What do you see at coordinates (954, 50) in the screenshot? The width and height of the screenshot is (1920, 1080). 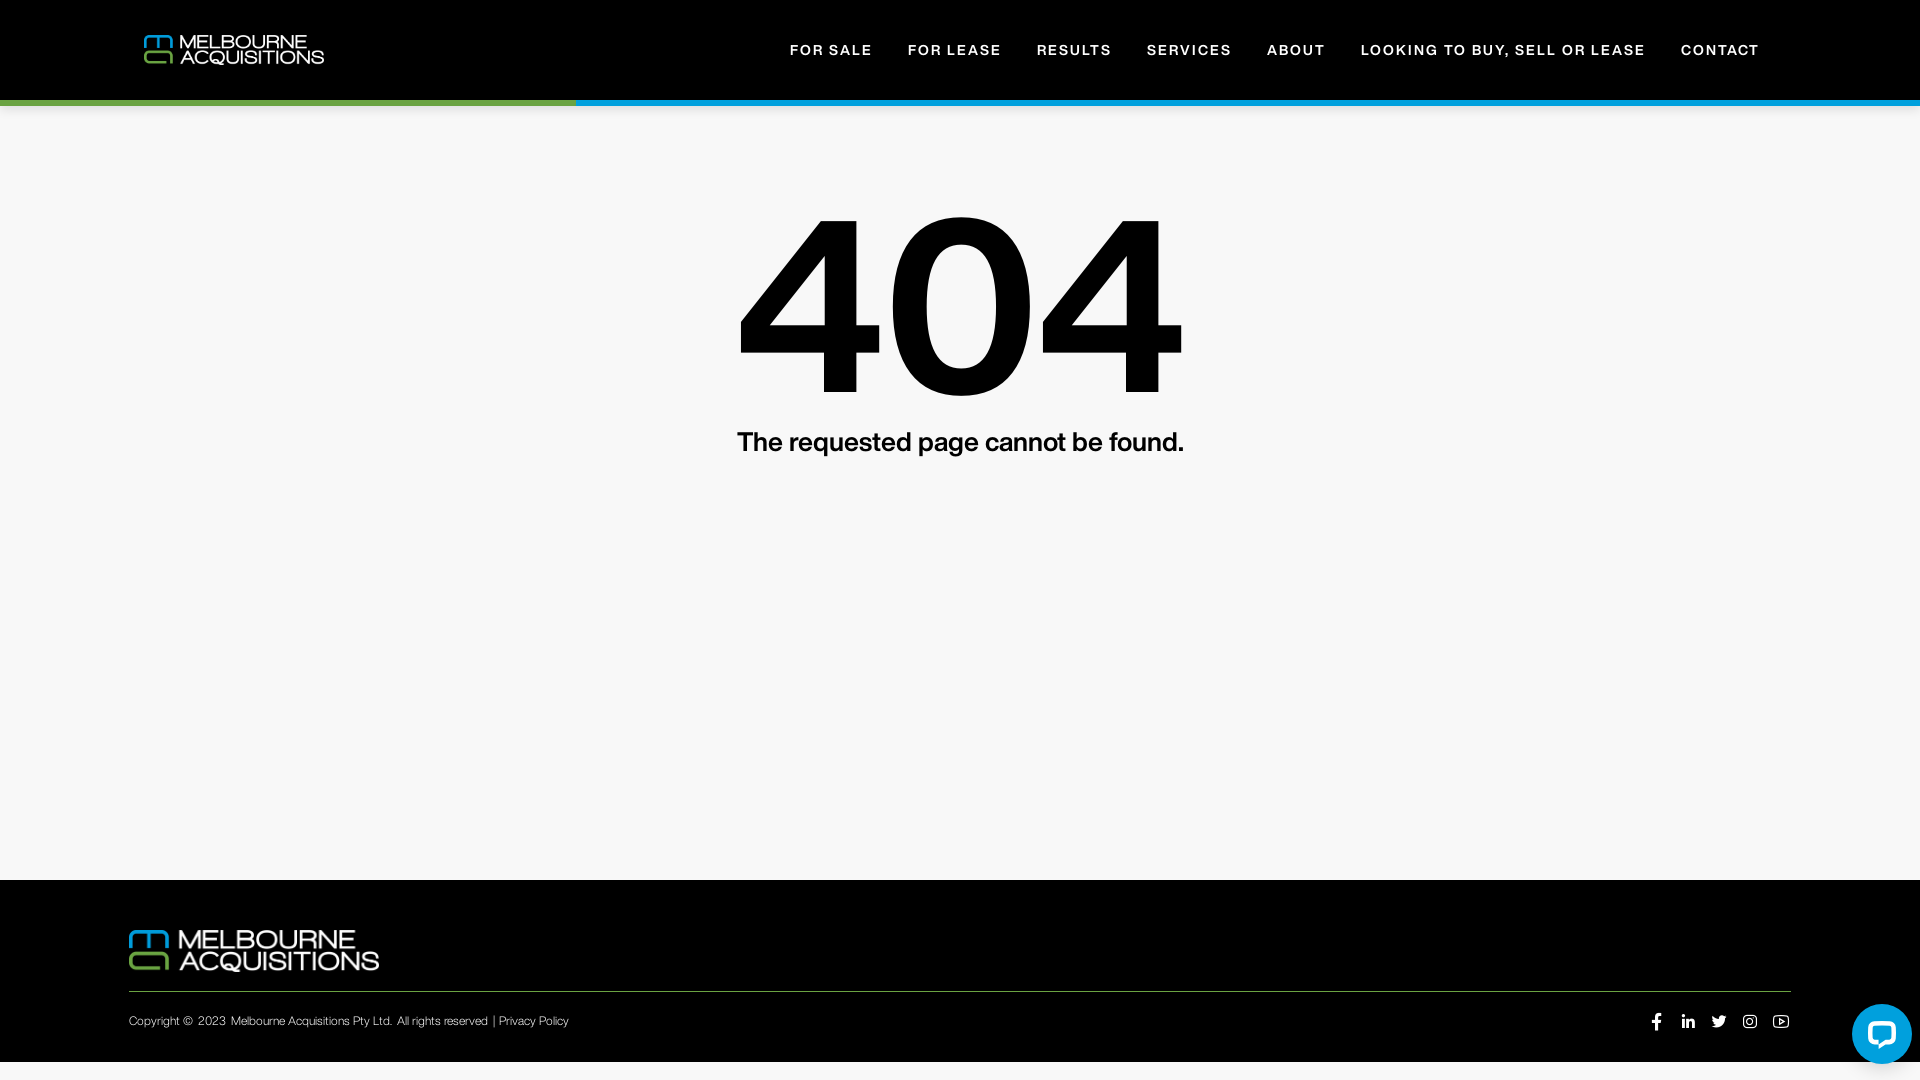 I see `FOR LEASE` at bounding box center [954, 50].